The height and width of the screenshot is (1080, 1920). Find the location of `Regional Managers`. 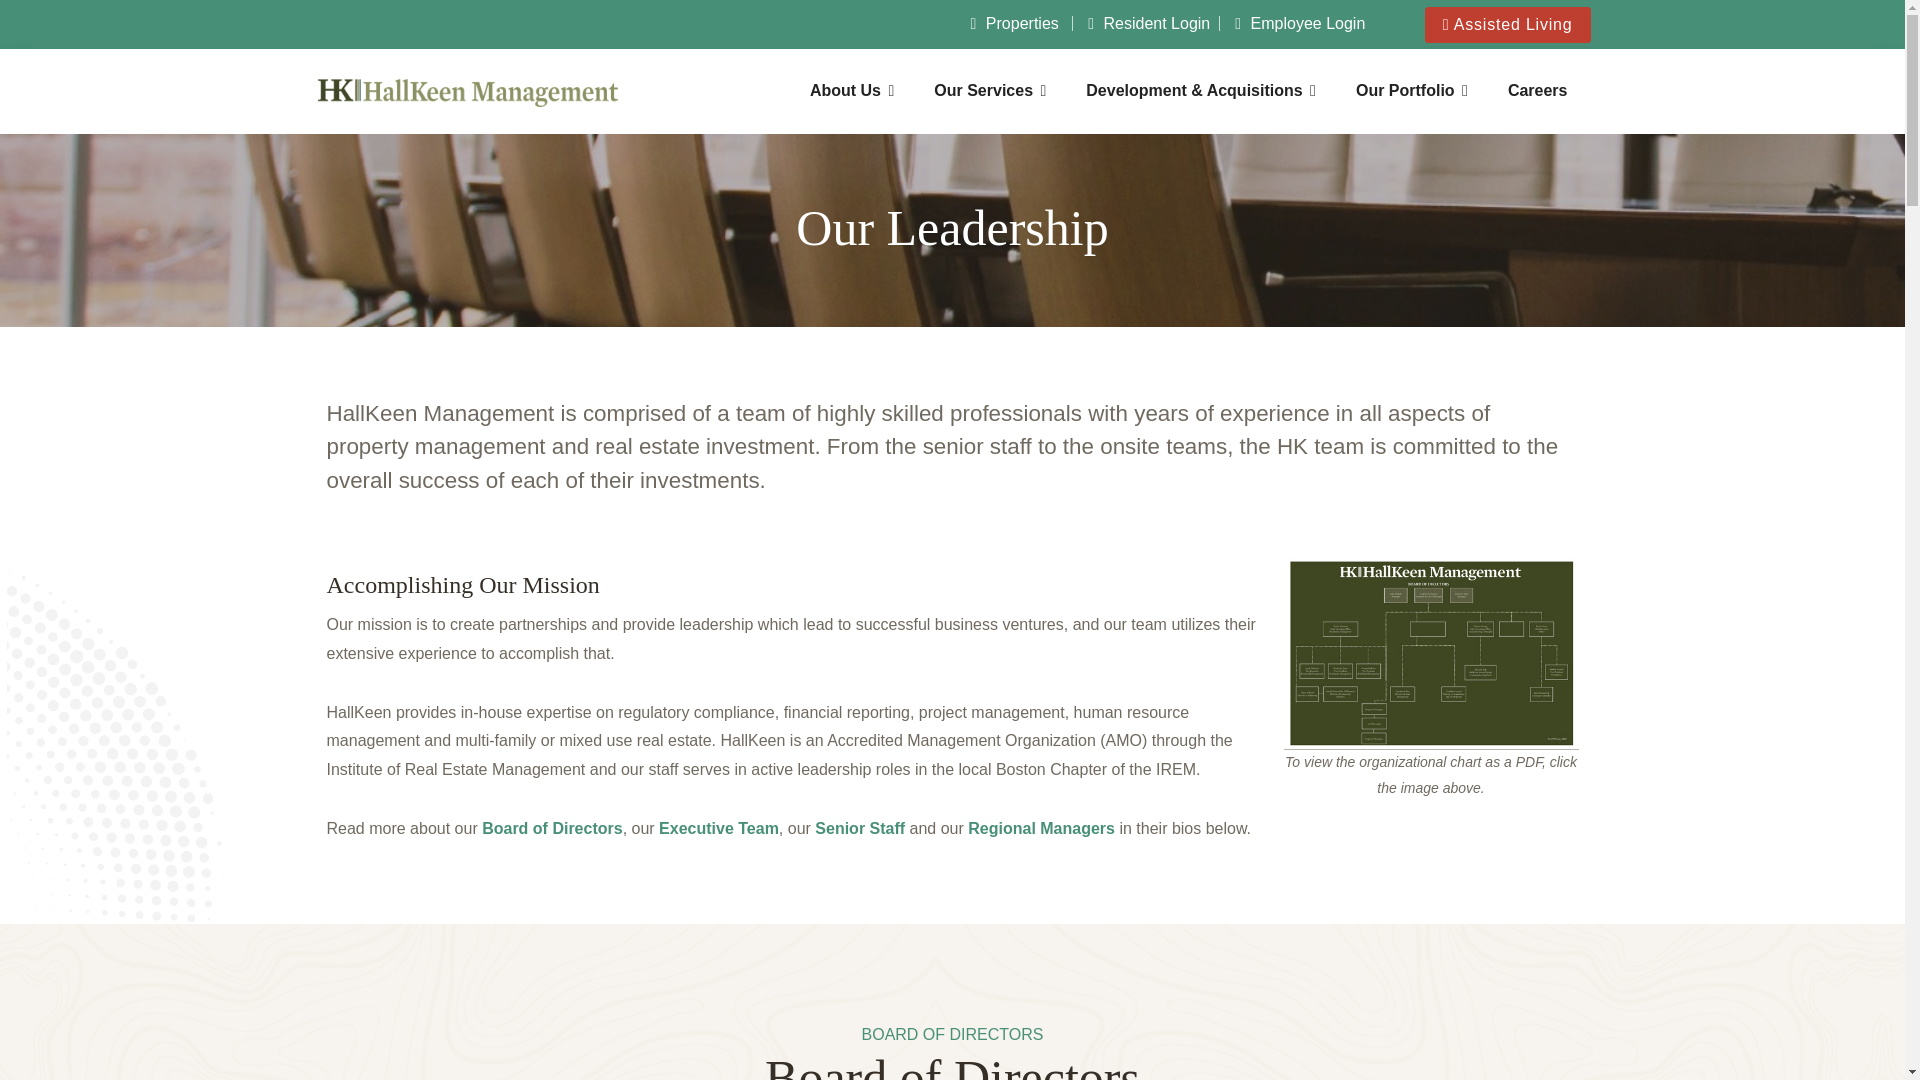

Regional Managers is located at coordinates (1041, 828).